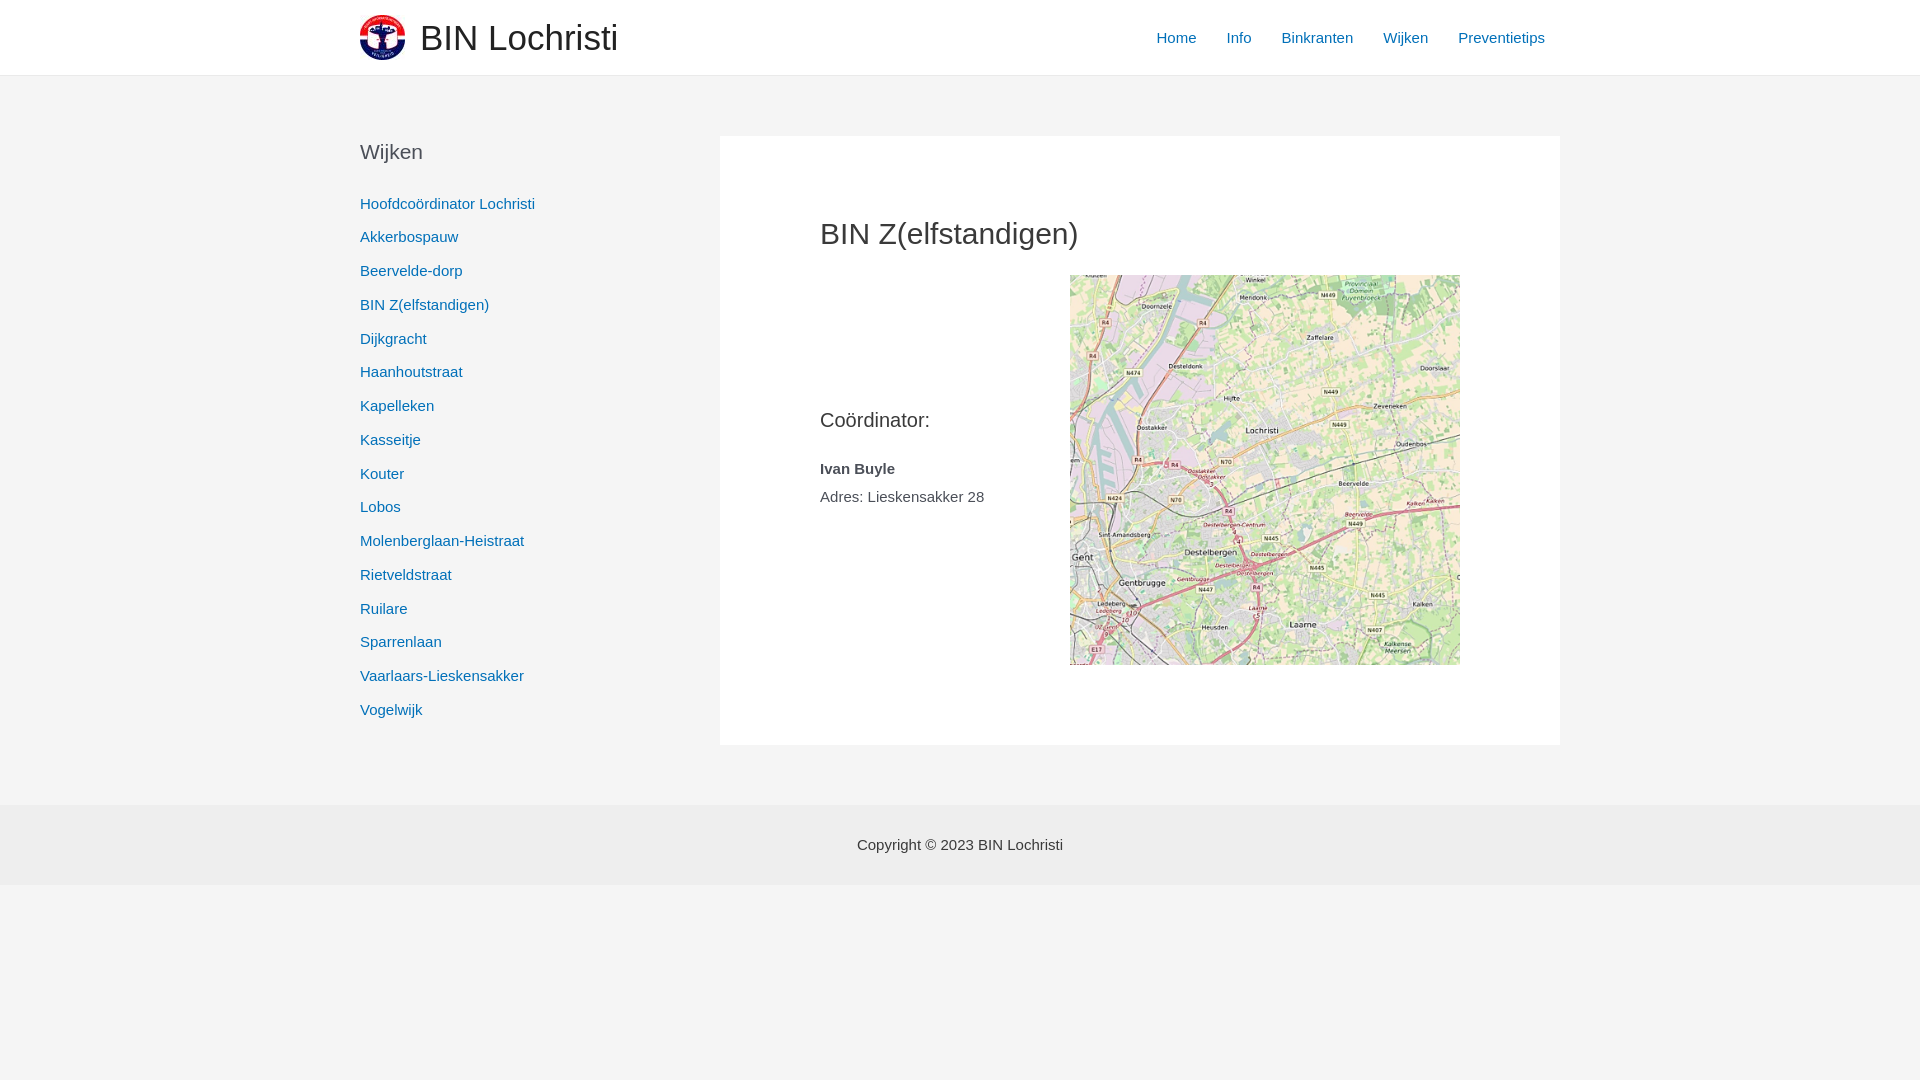  Describe the element at coordinates (397, 406) in the screenshot. I see `Kapelleken` at that location.